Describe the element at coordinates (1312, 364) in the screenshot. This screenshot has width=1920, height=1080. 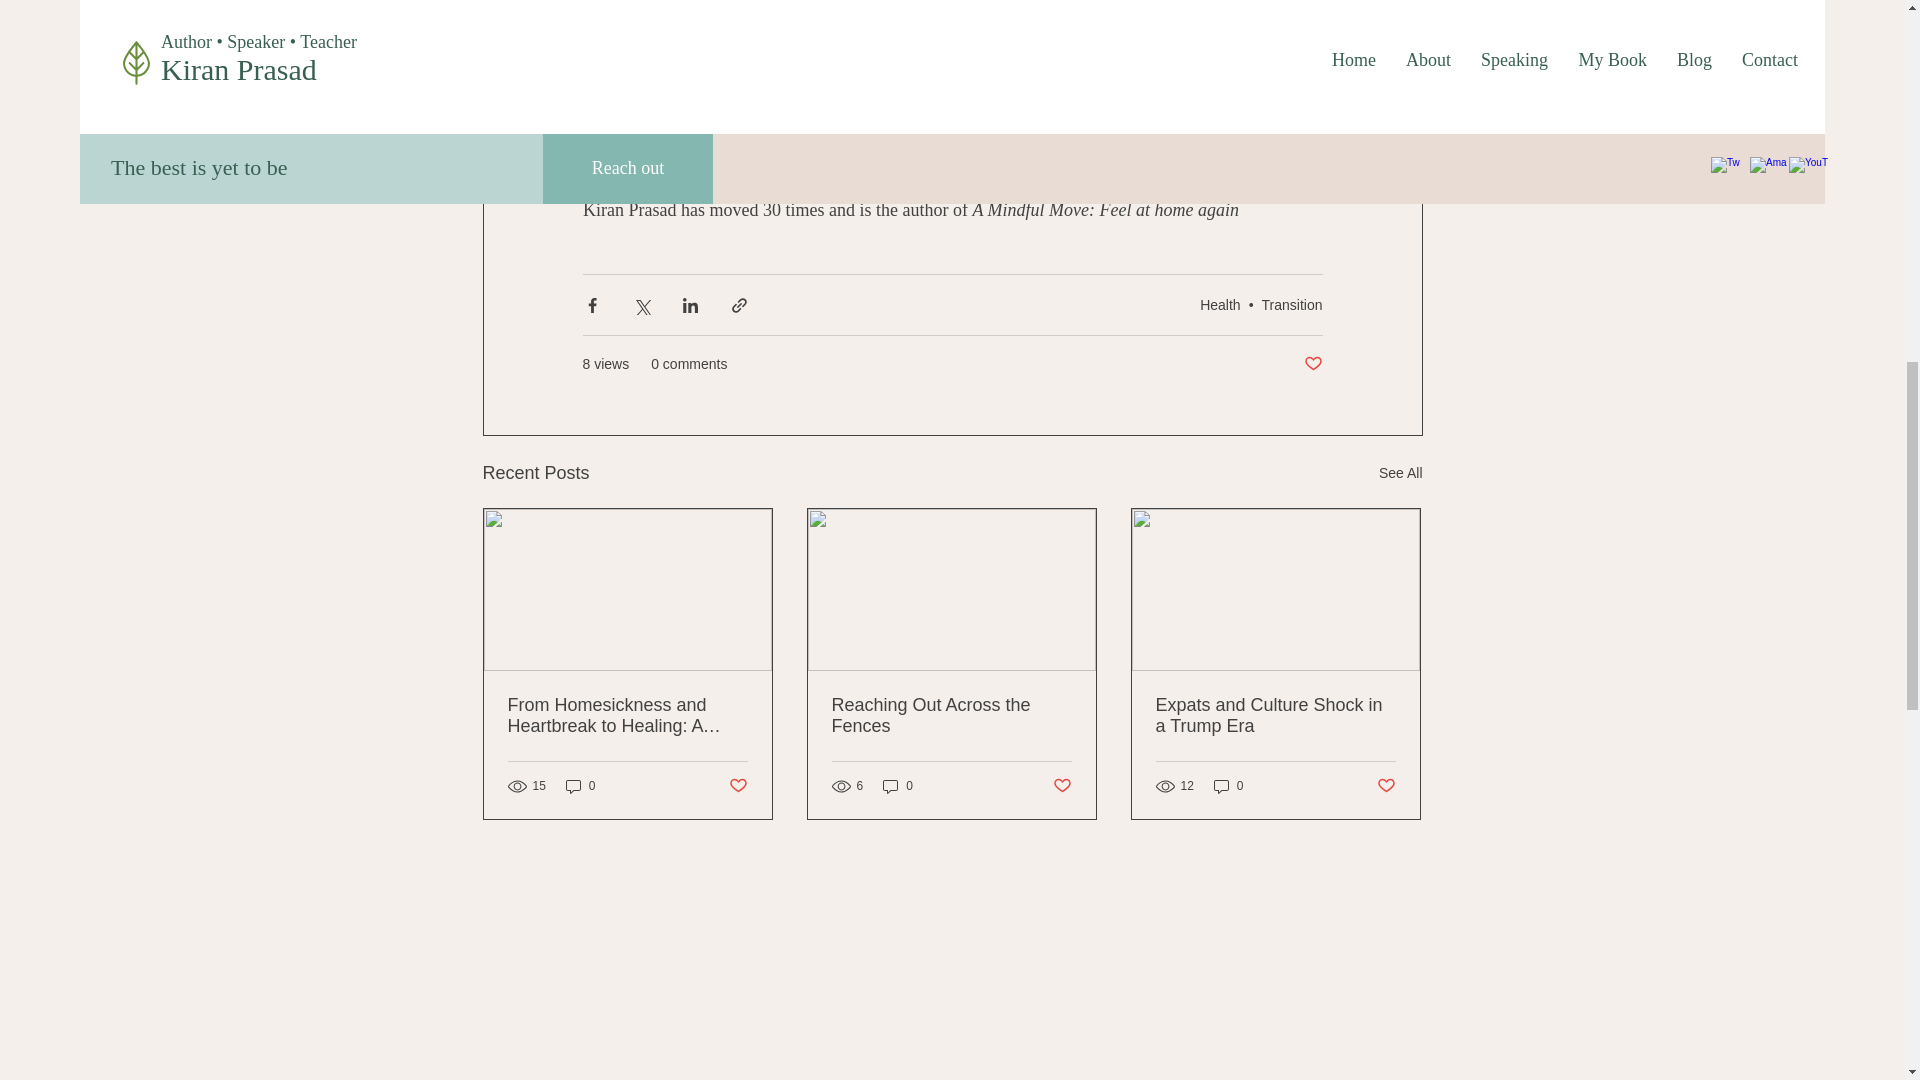
I see `Post not marked as liked` at that location.